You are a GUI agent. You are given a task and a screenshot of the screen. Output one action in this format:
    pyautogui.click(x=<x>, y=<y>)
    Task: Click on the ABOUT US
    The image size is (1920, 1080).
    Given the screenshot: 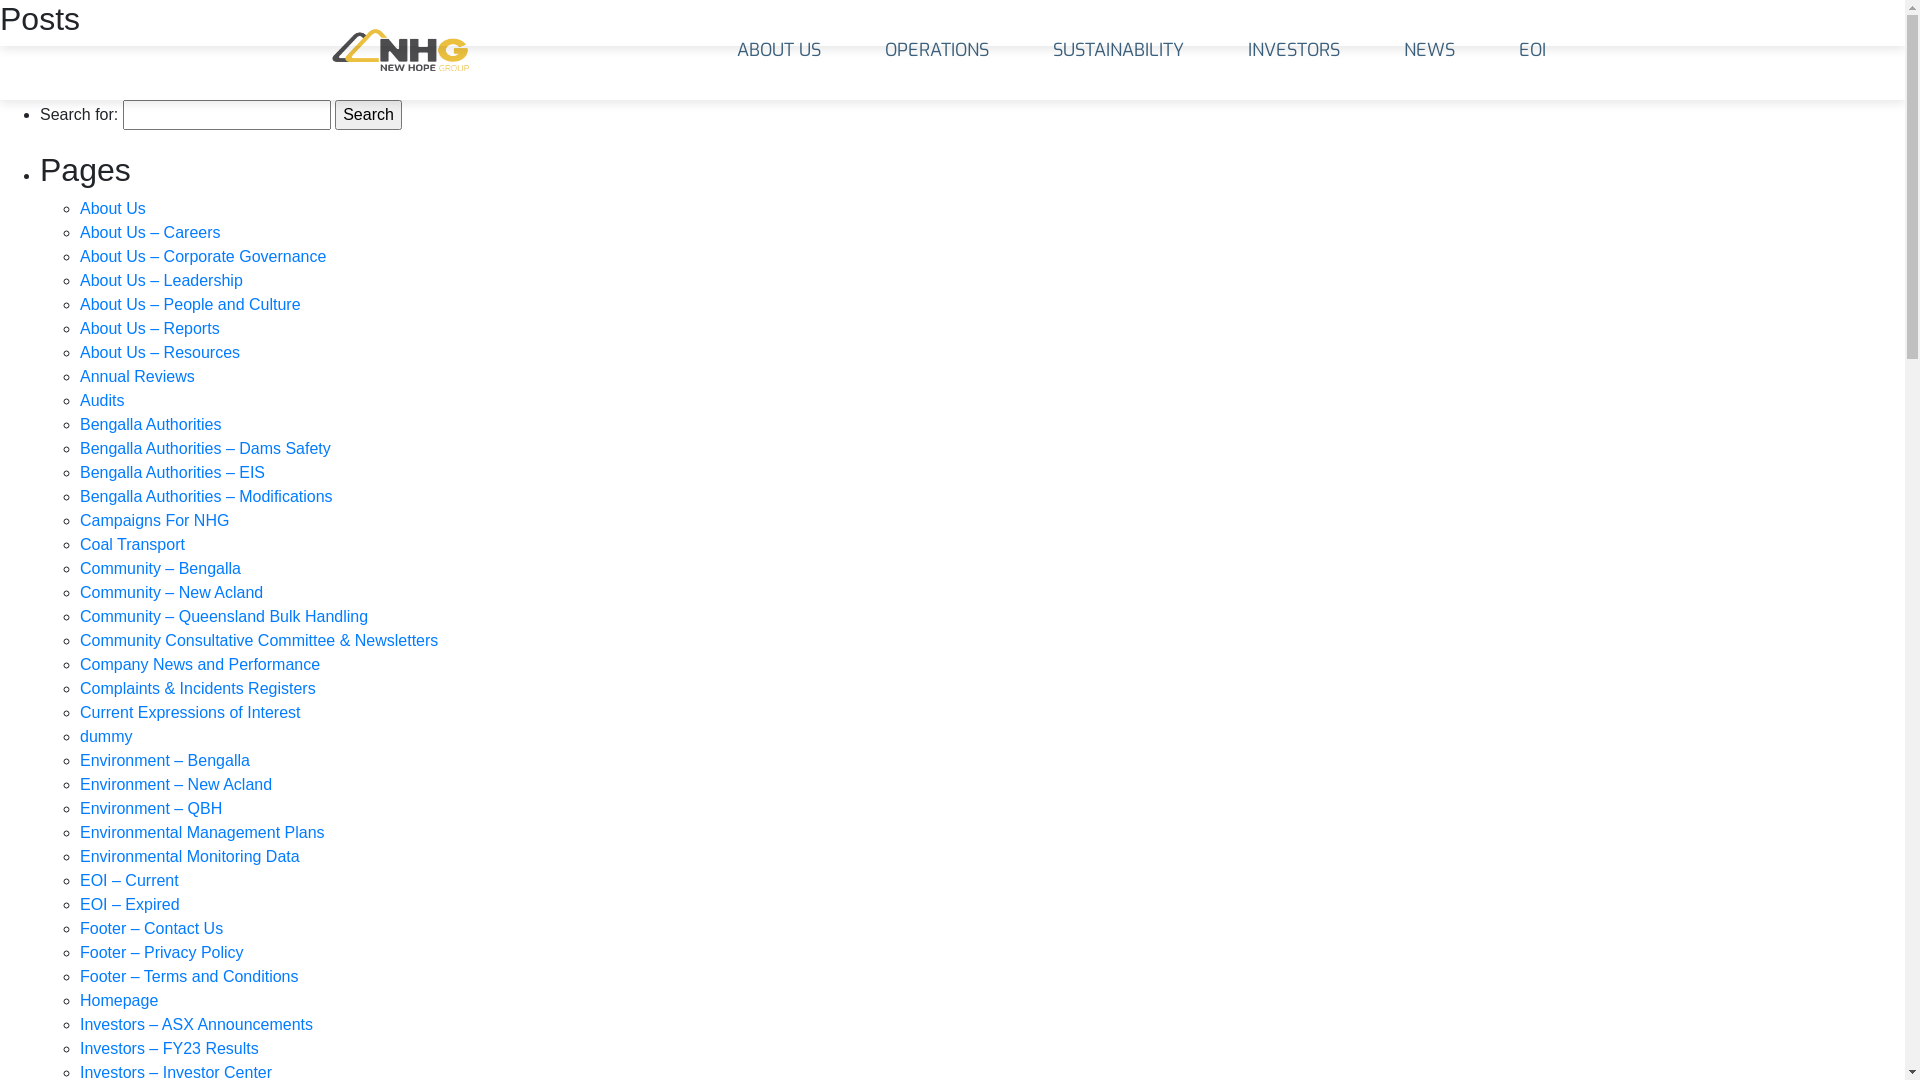 What is the action you would take?
    pyautogui.click(x=778, y=50)
    